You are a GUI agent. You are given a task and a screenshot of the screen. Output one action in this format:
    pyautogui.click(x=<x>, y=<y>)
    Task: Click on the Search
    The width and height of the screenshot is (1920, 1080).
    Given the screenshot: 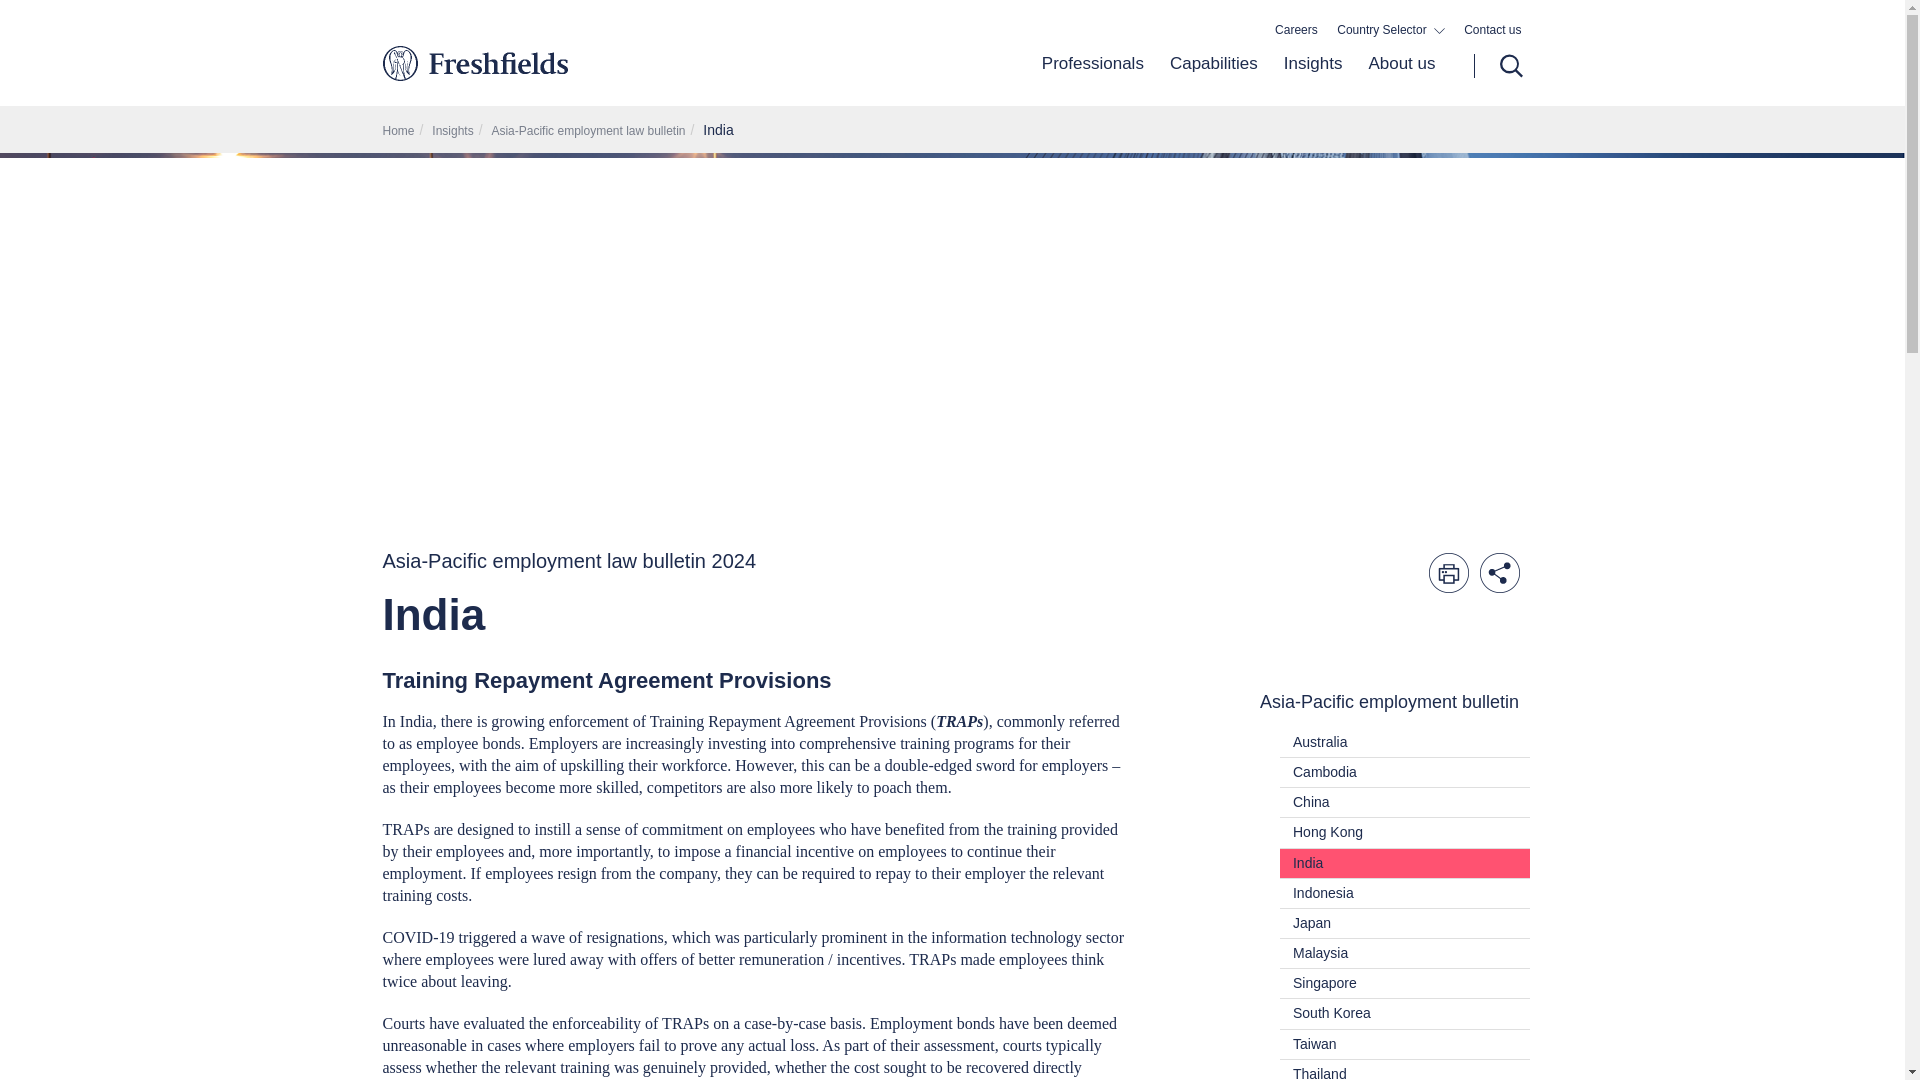 What is the action you would take?
    pyautogui.click(x=1498, y=66)
    